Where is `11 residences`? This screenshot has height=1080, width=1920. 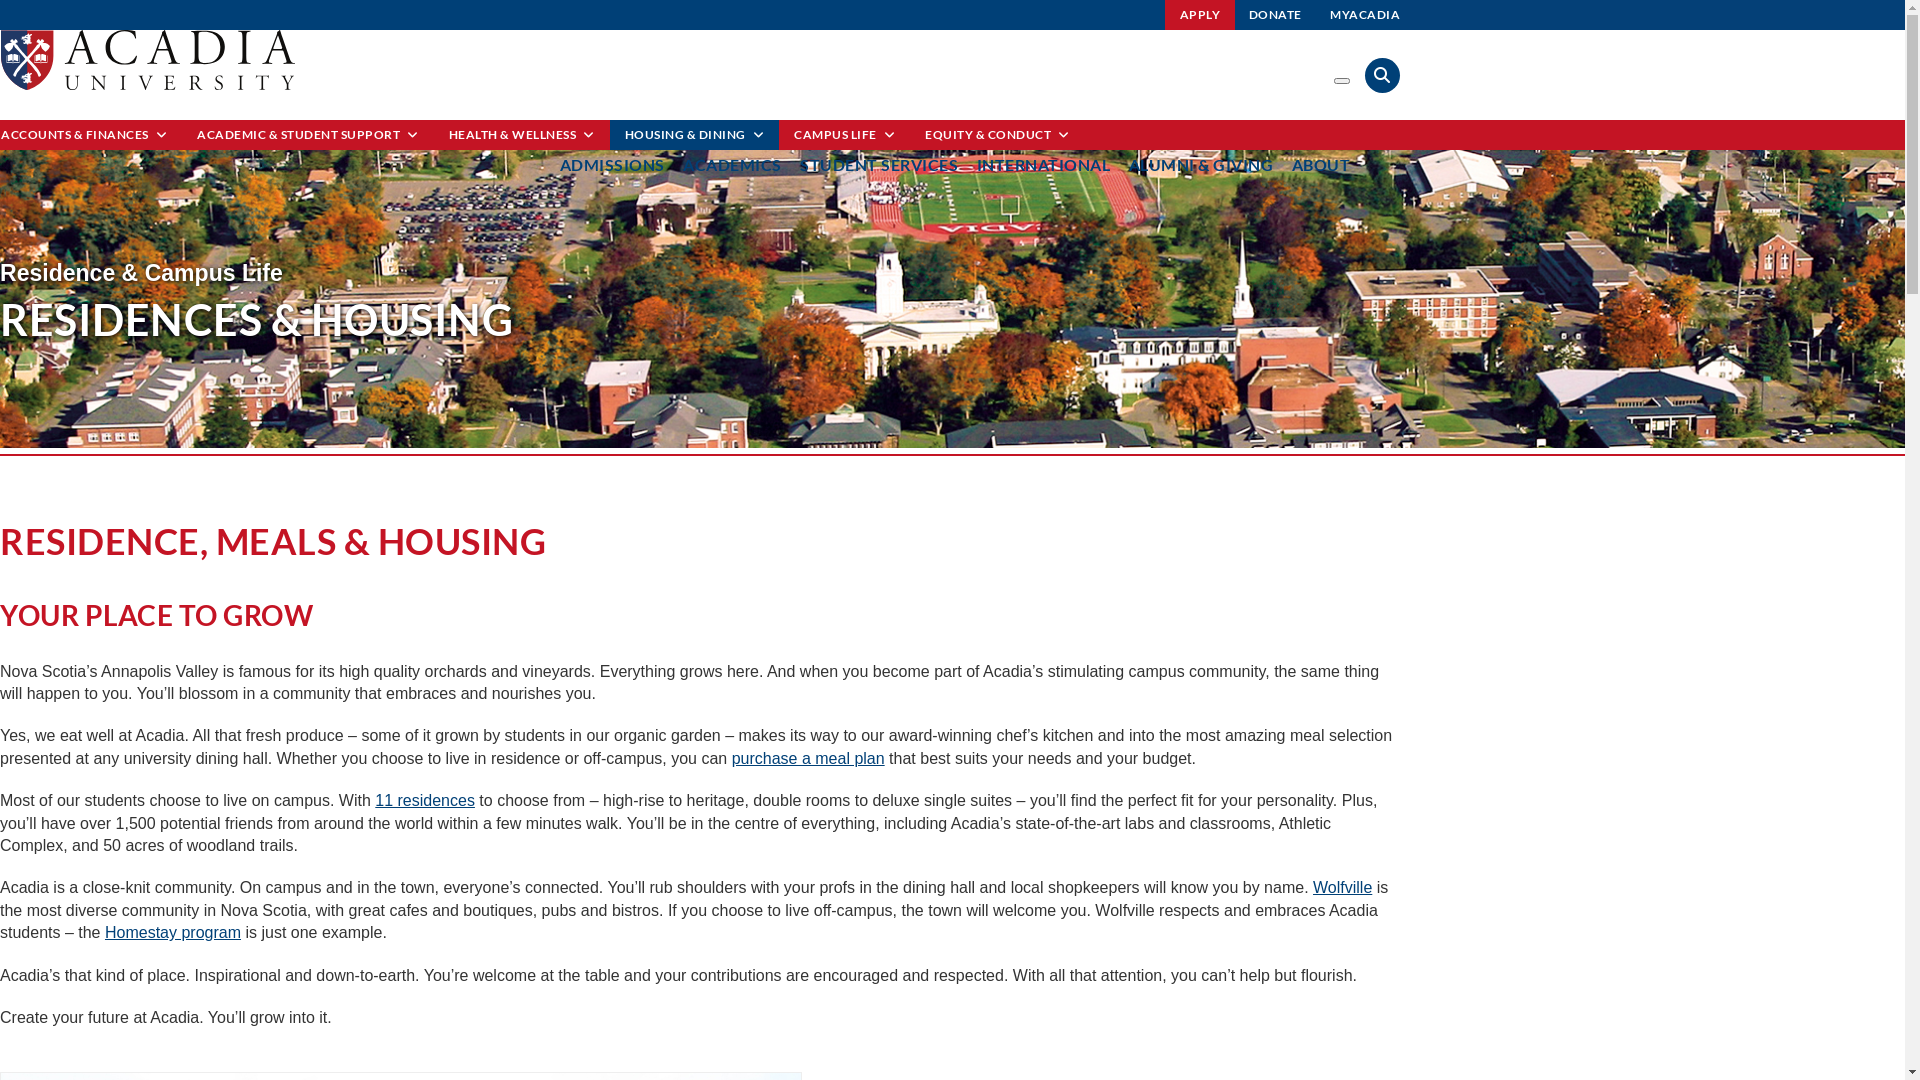
11 residences is located at coordinates (425, 800).